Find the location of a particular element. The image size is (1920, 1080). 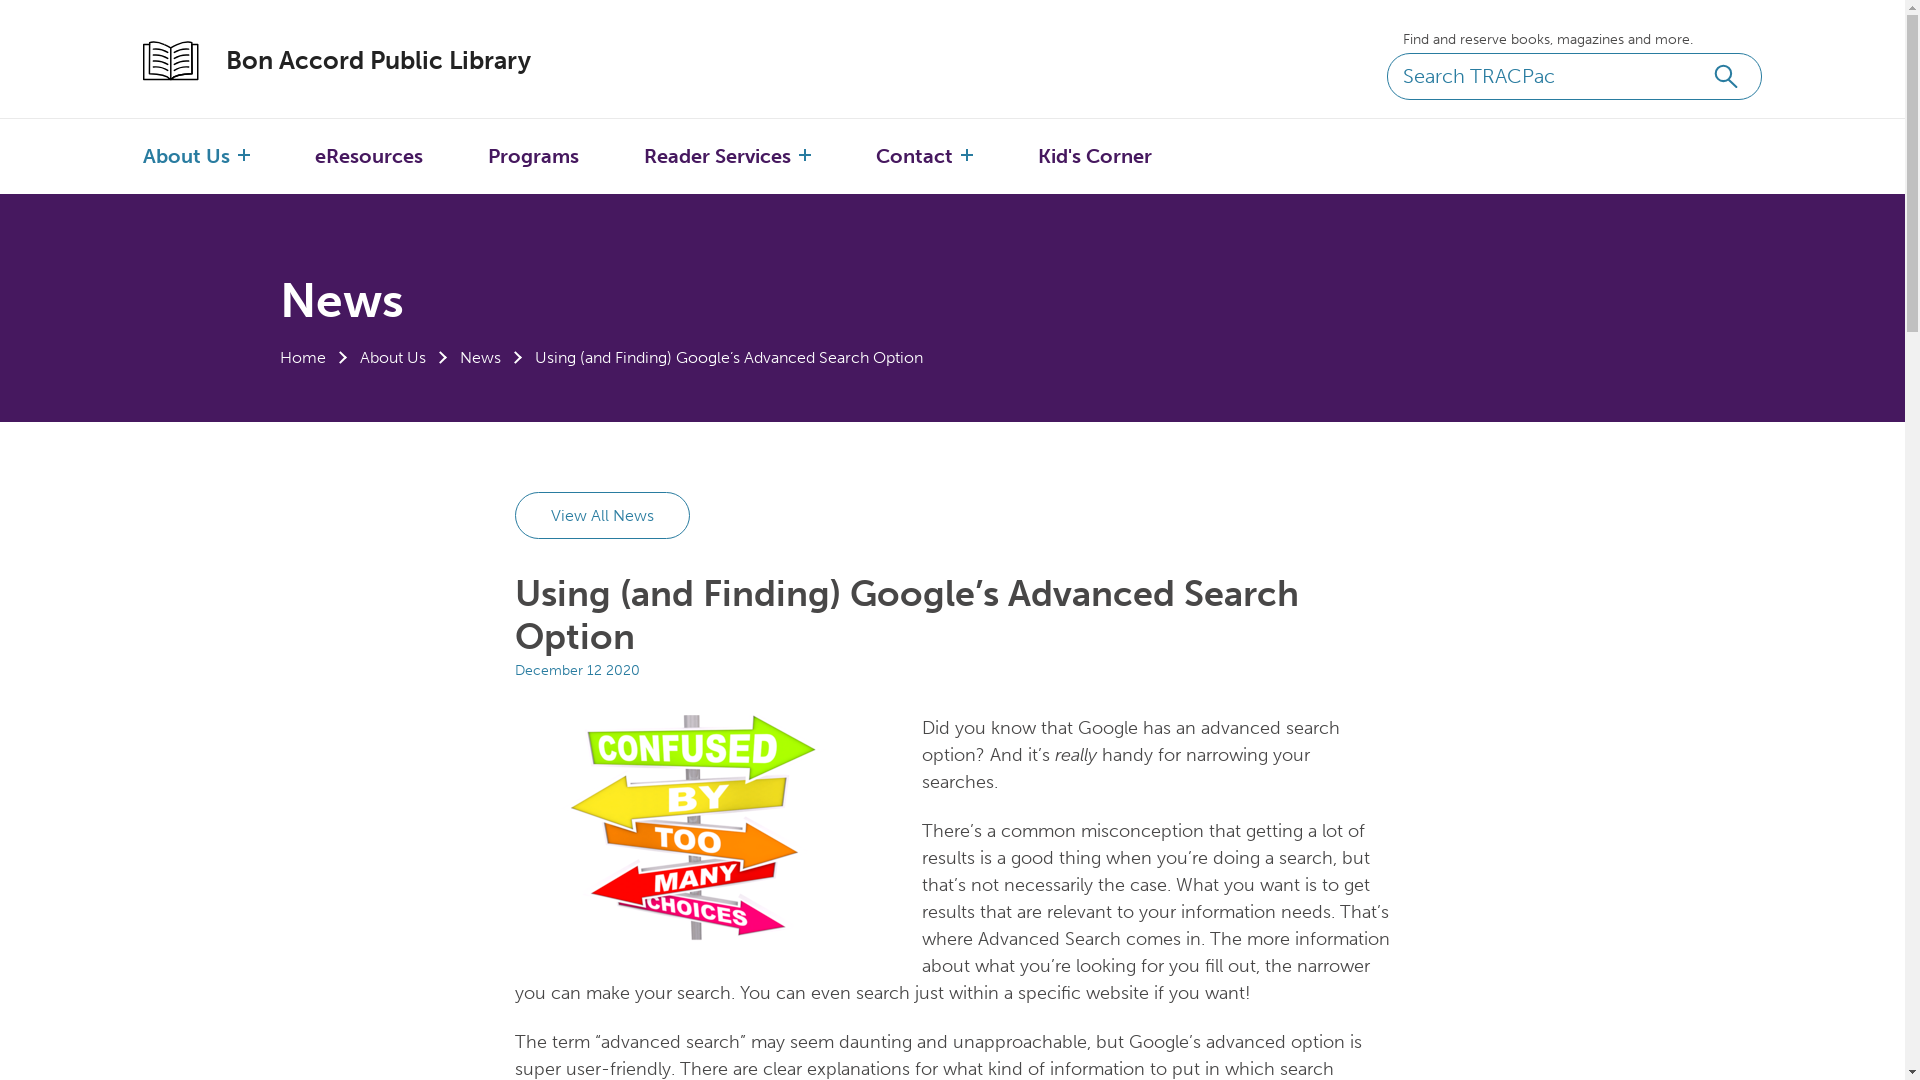

Programs is located at coordinates (534, 156).